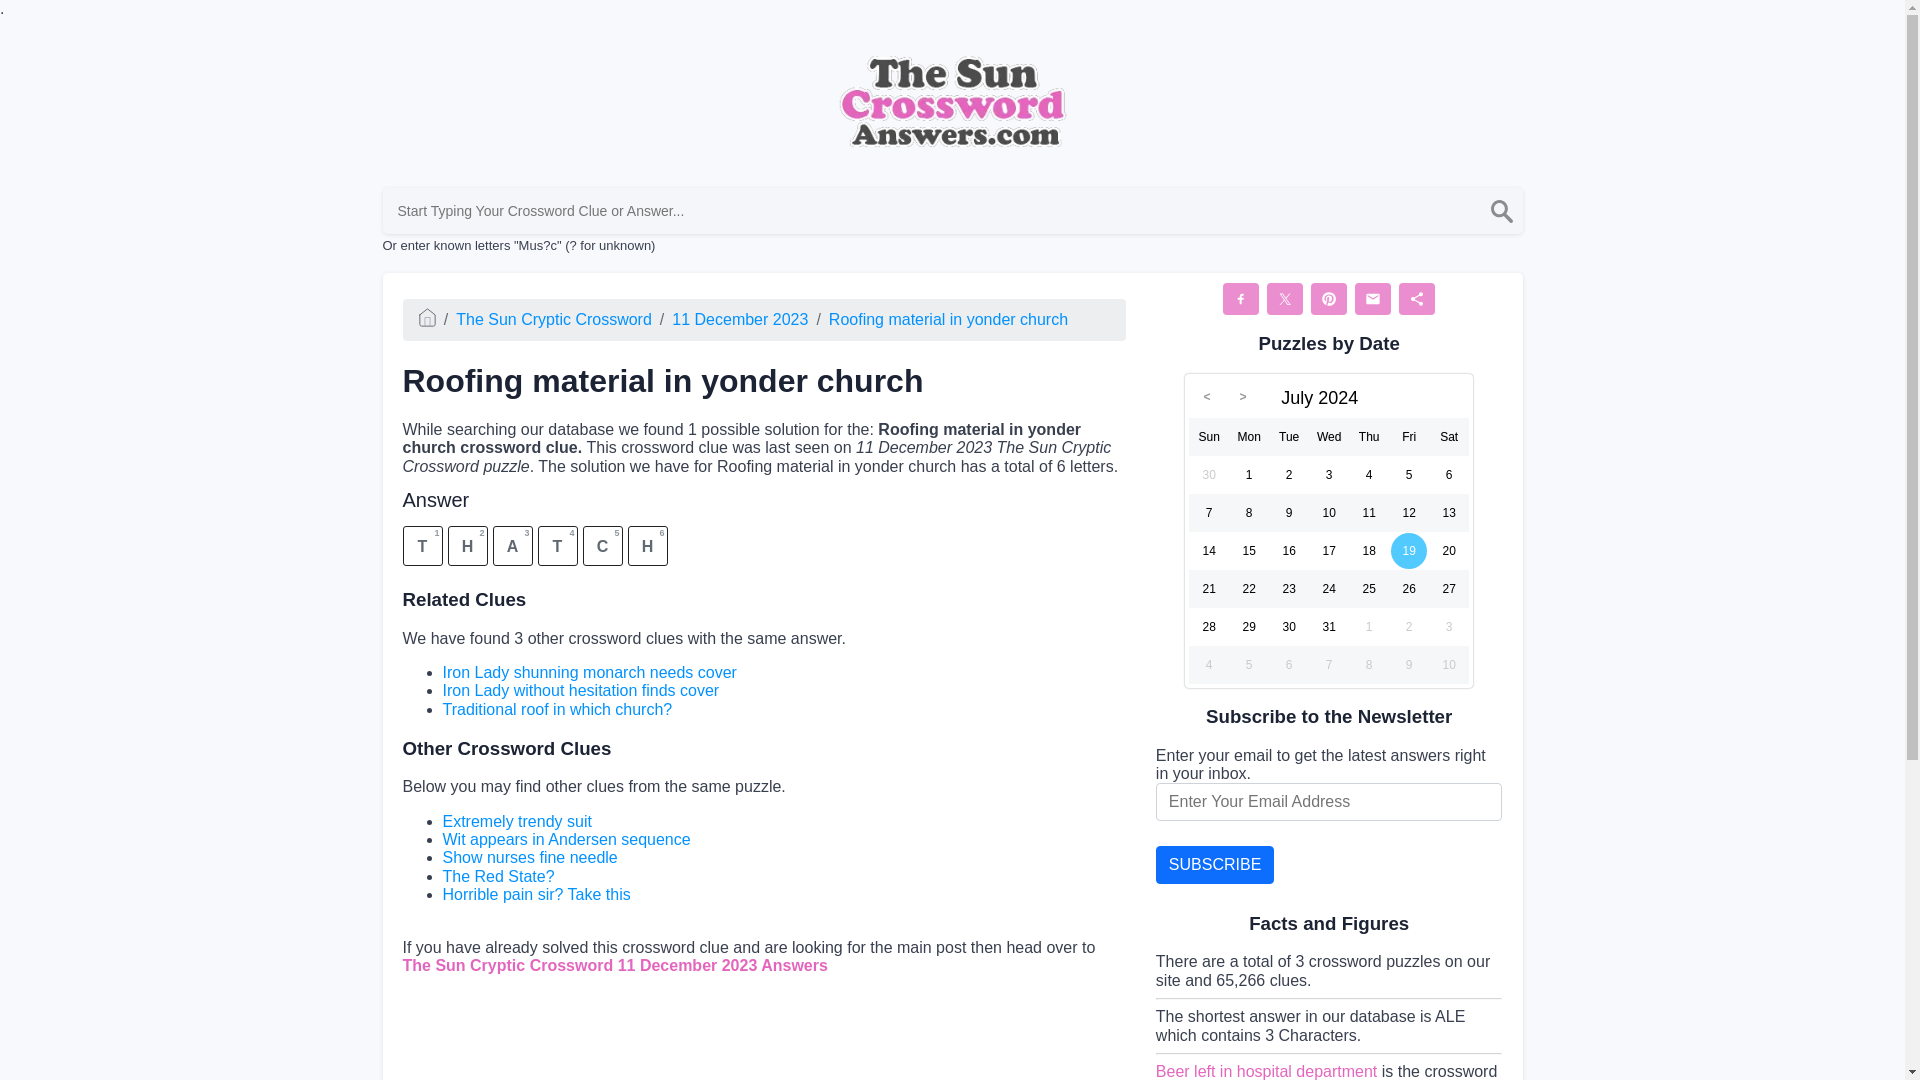 This screenshot has width=1920, height=1080. I want to click on Subscribe, so click(1214, 864).